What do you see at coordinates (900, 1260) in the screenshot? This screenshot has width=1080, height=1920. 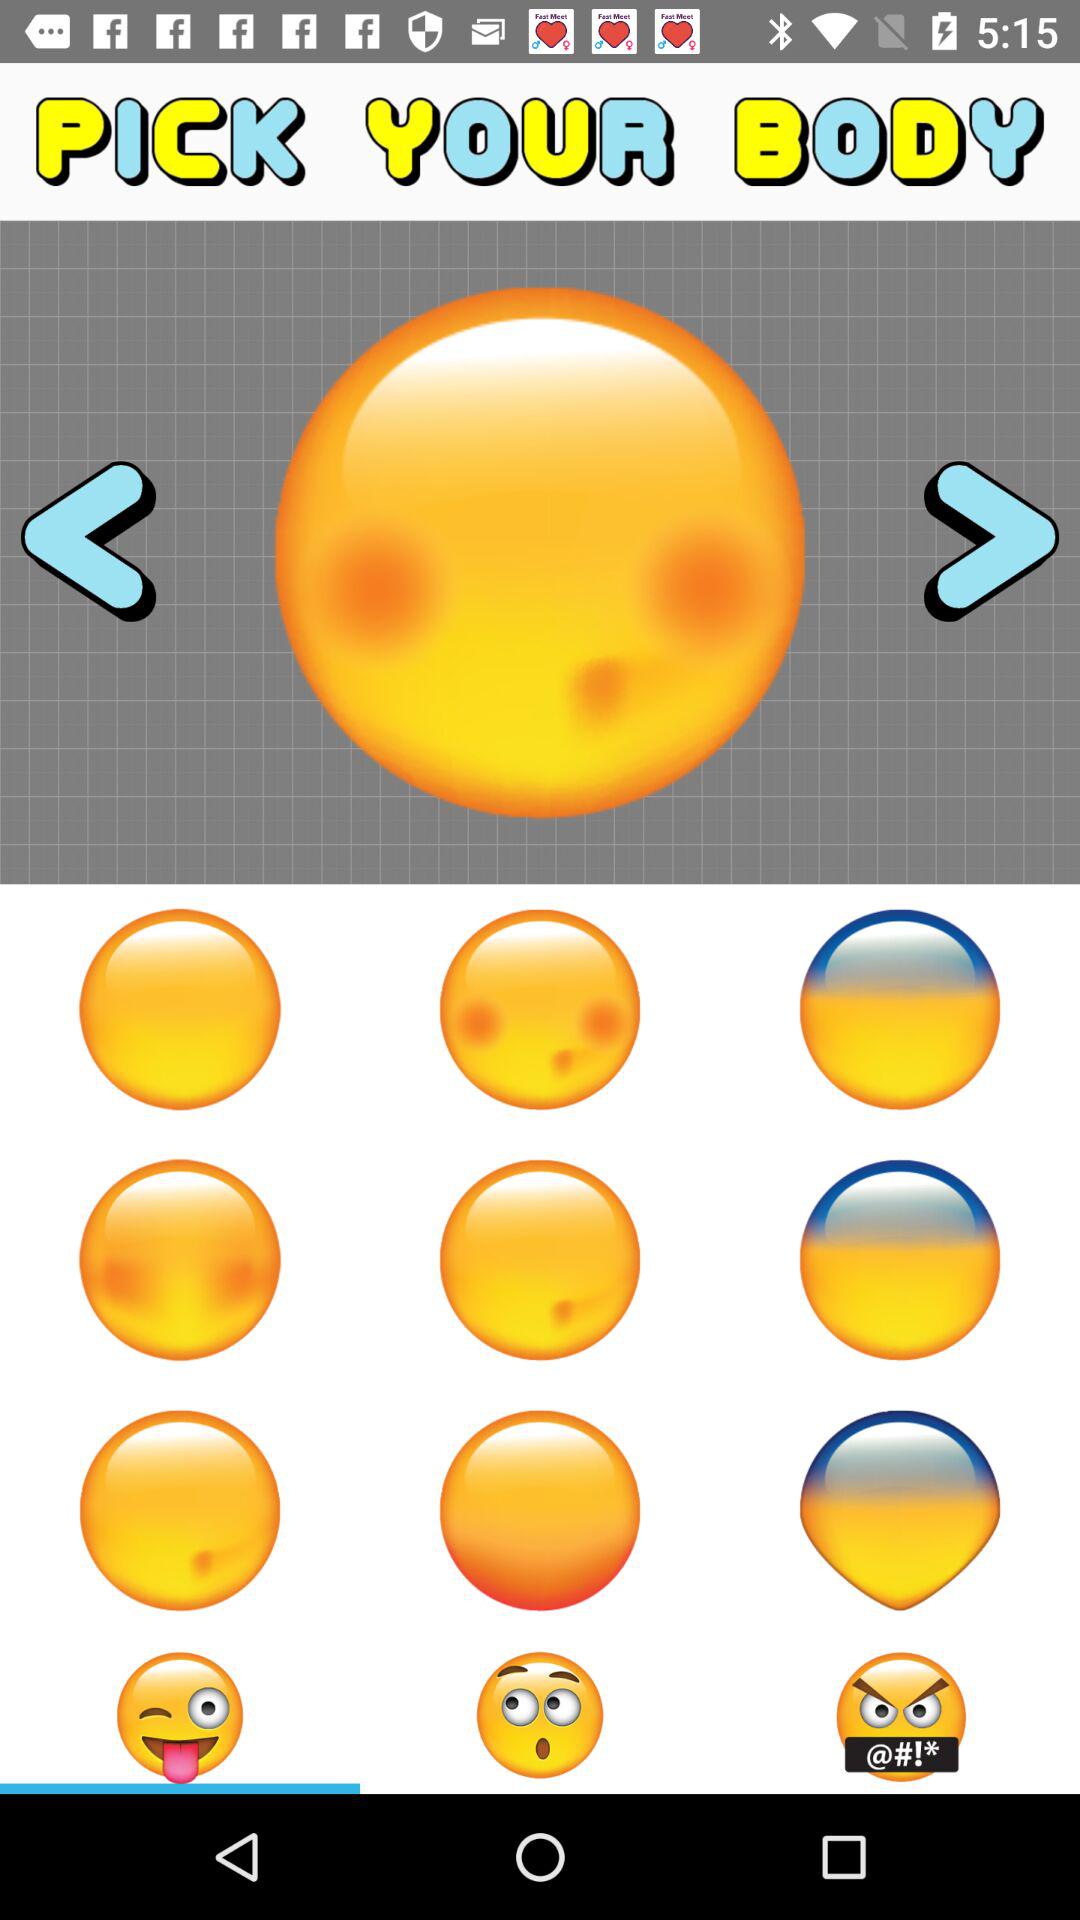 I see `select body` at bounding box center [900, 1260].